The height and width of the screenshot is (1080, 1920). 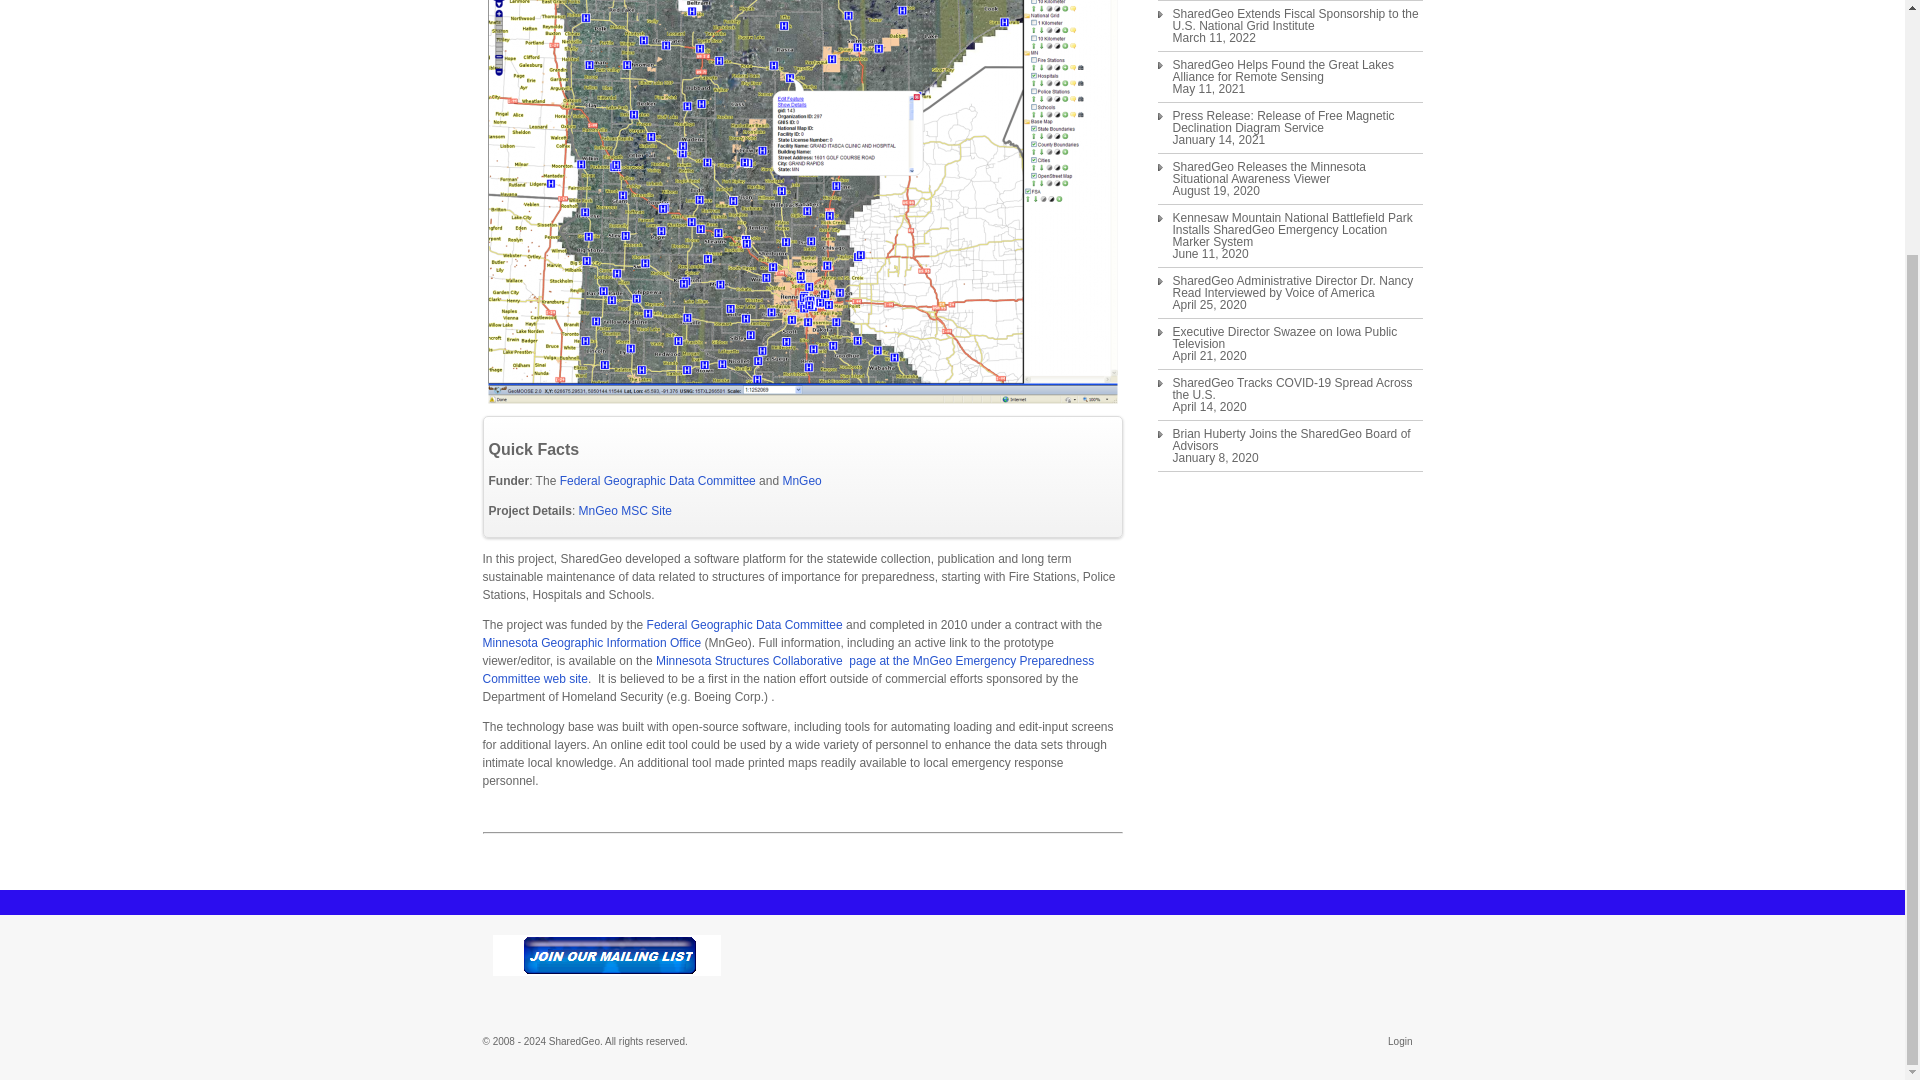 What do you see at coordinates (590, 643) in the screenshot?
I see `Minnesota Geographic Information Office` at bounding box center [590, 643].